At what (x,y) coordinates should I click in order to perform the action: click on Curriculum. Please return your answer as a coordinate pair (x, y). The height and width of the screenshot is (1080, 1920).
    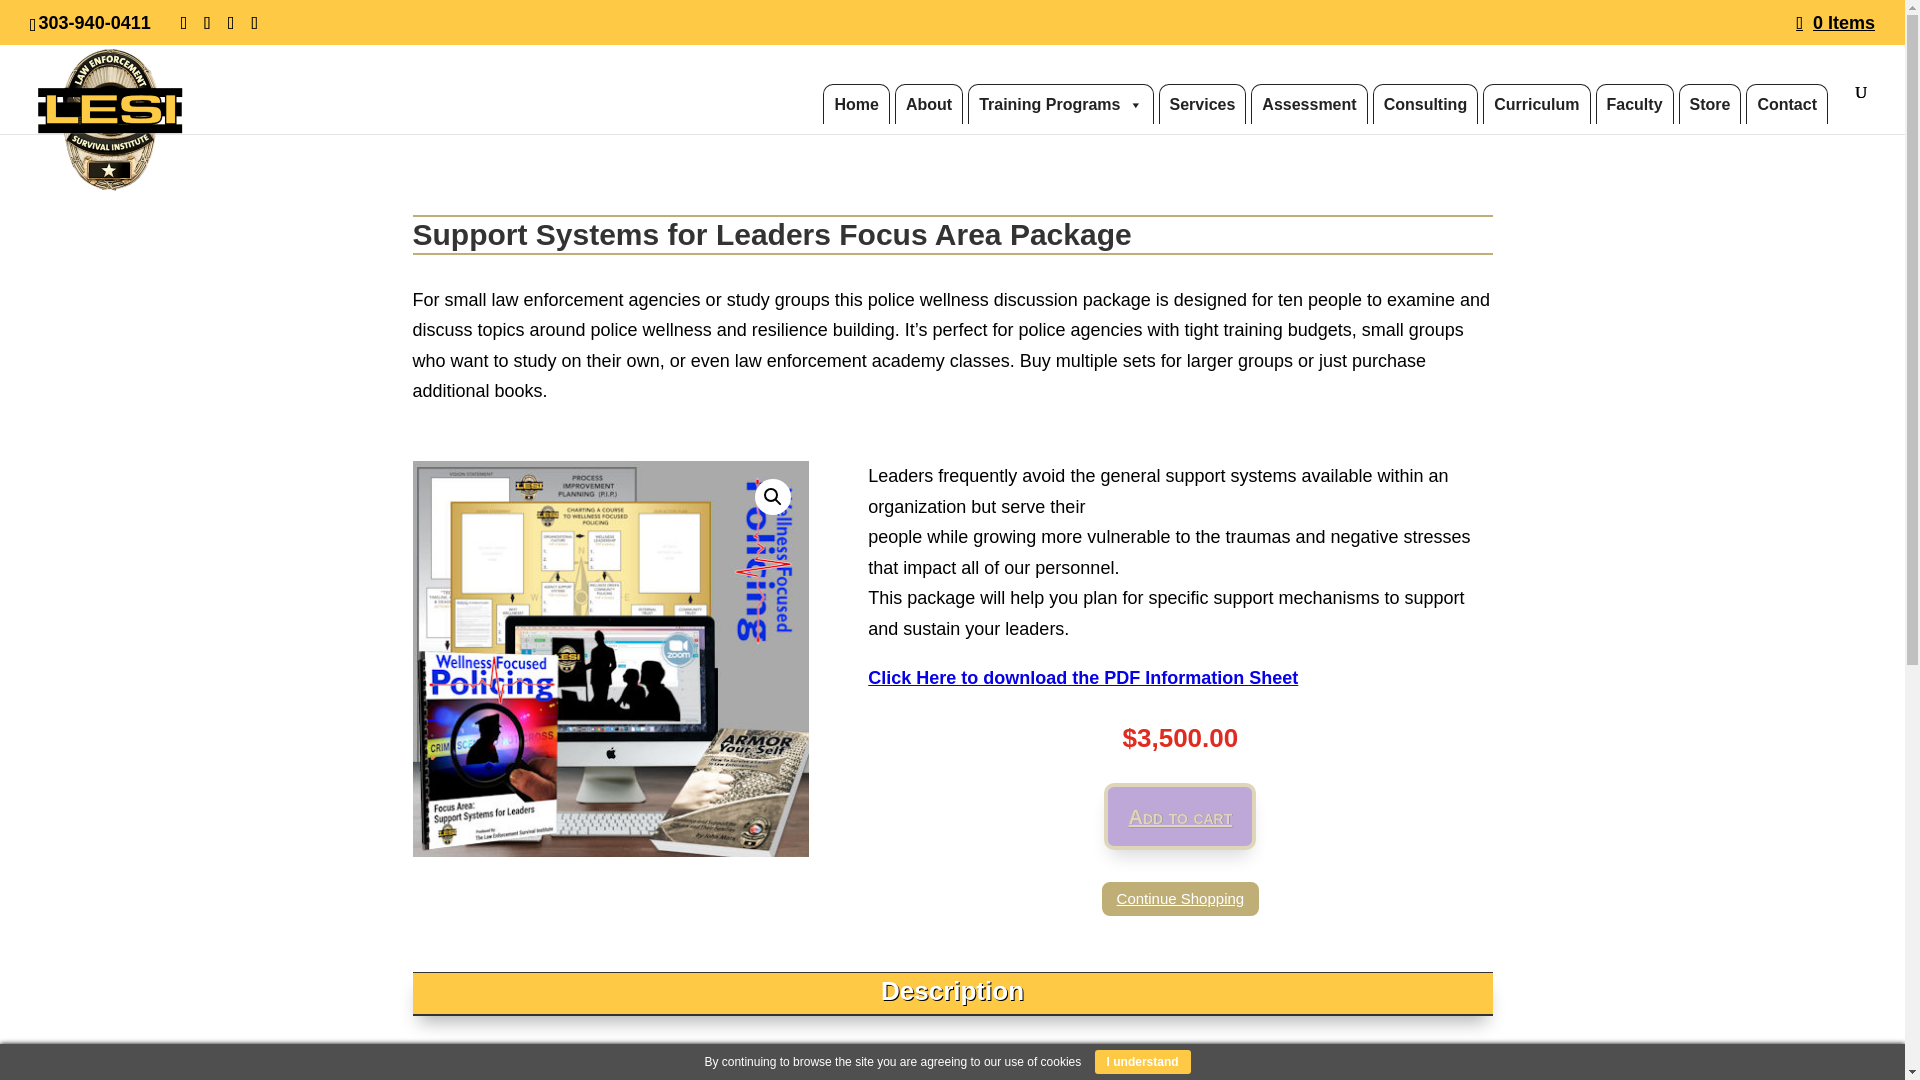
    Looking at the image, I should click on (1536, 104).